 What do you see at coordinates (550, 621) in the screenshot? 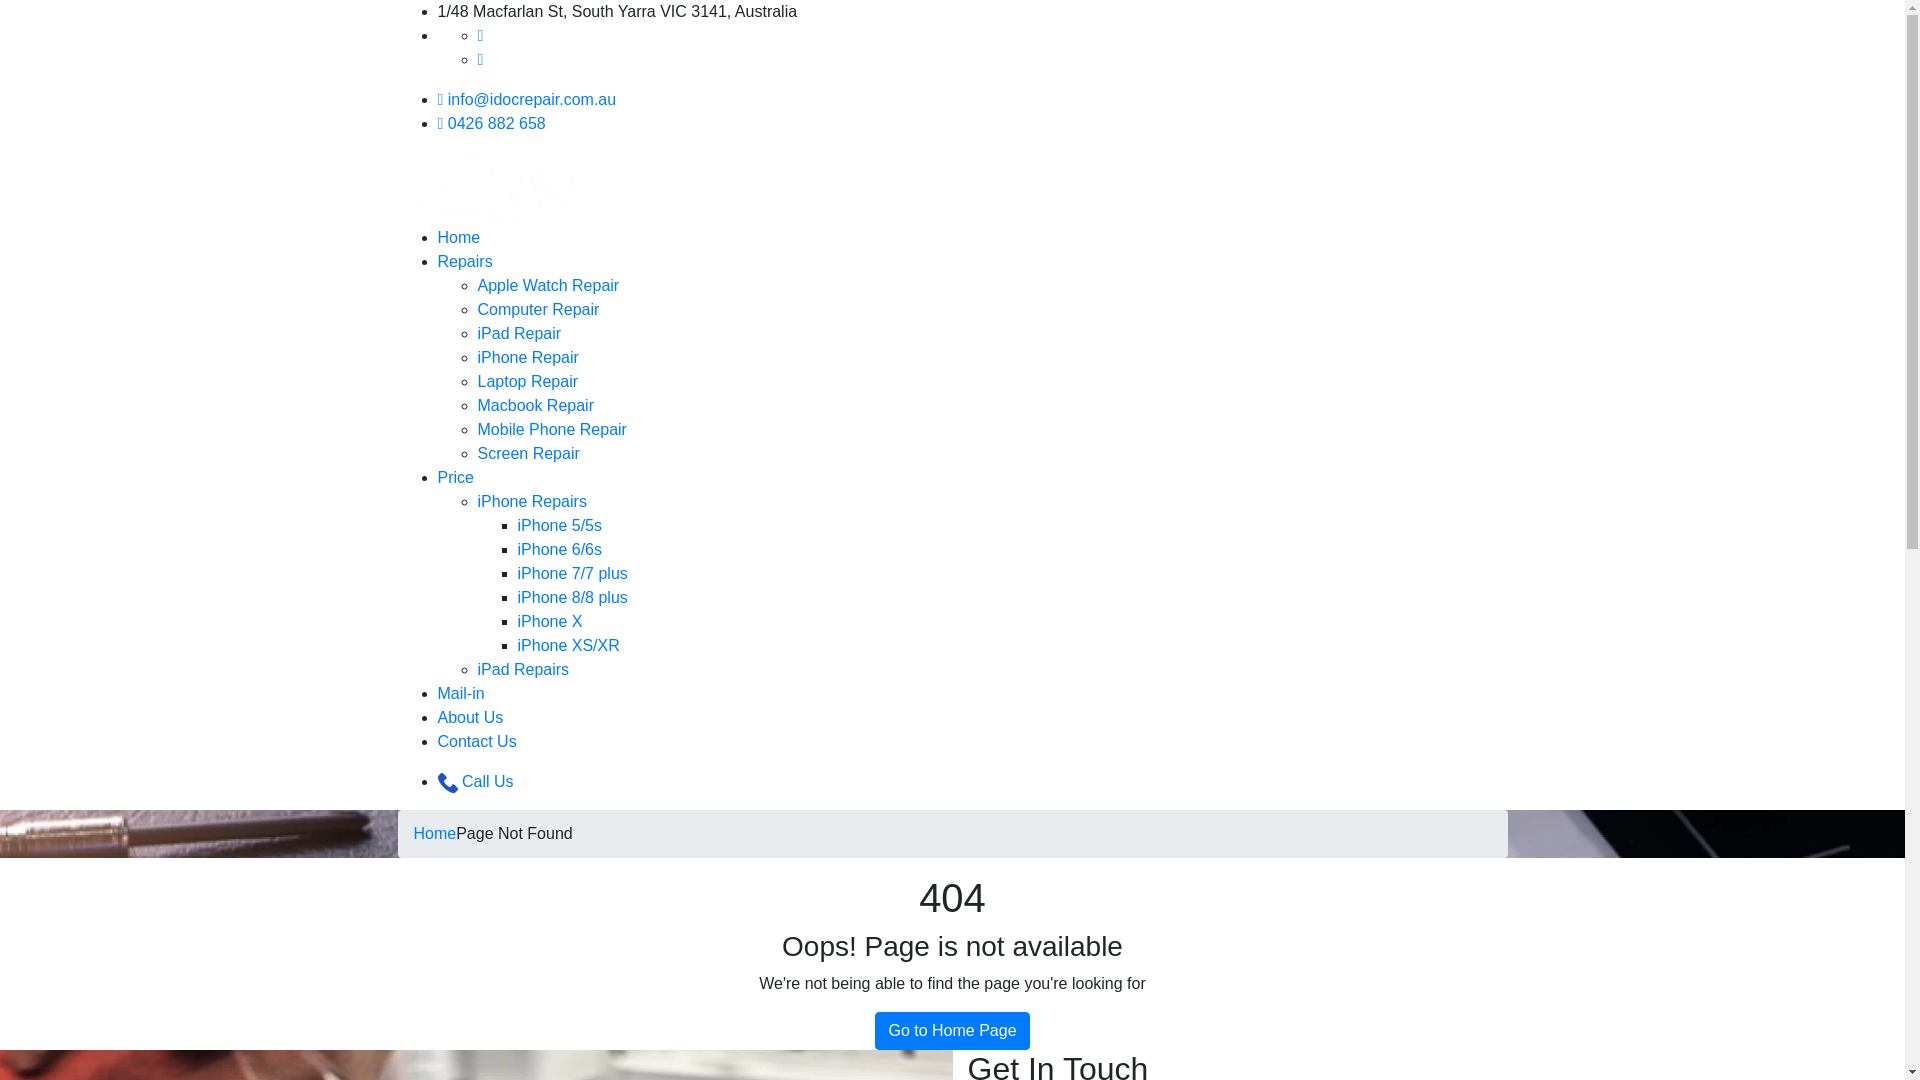
I see `iPhone X` at bounding box center [550, 621].